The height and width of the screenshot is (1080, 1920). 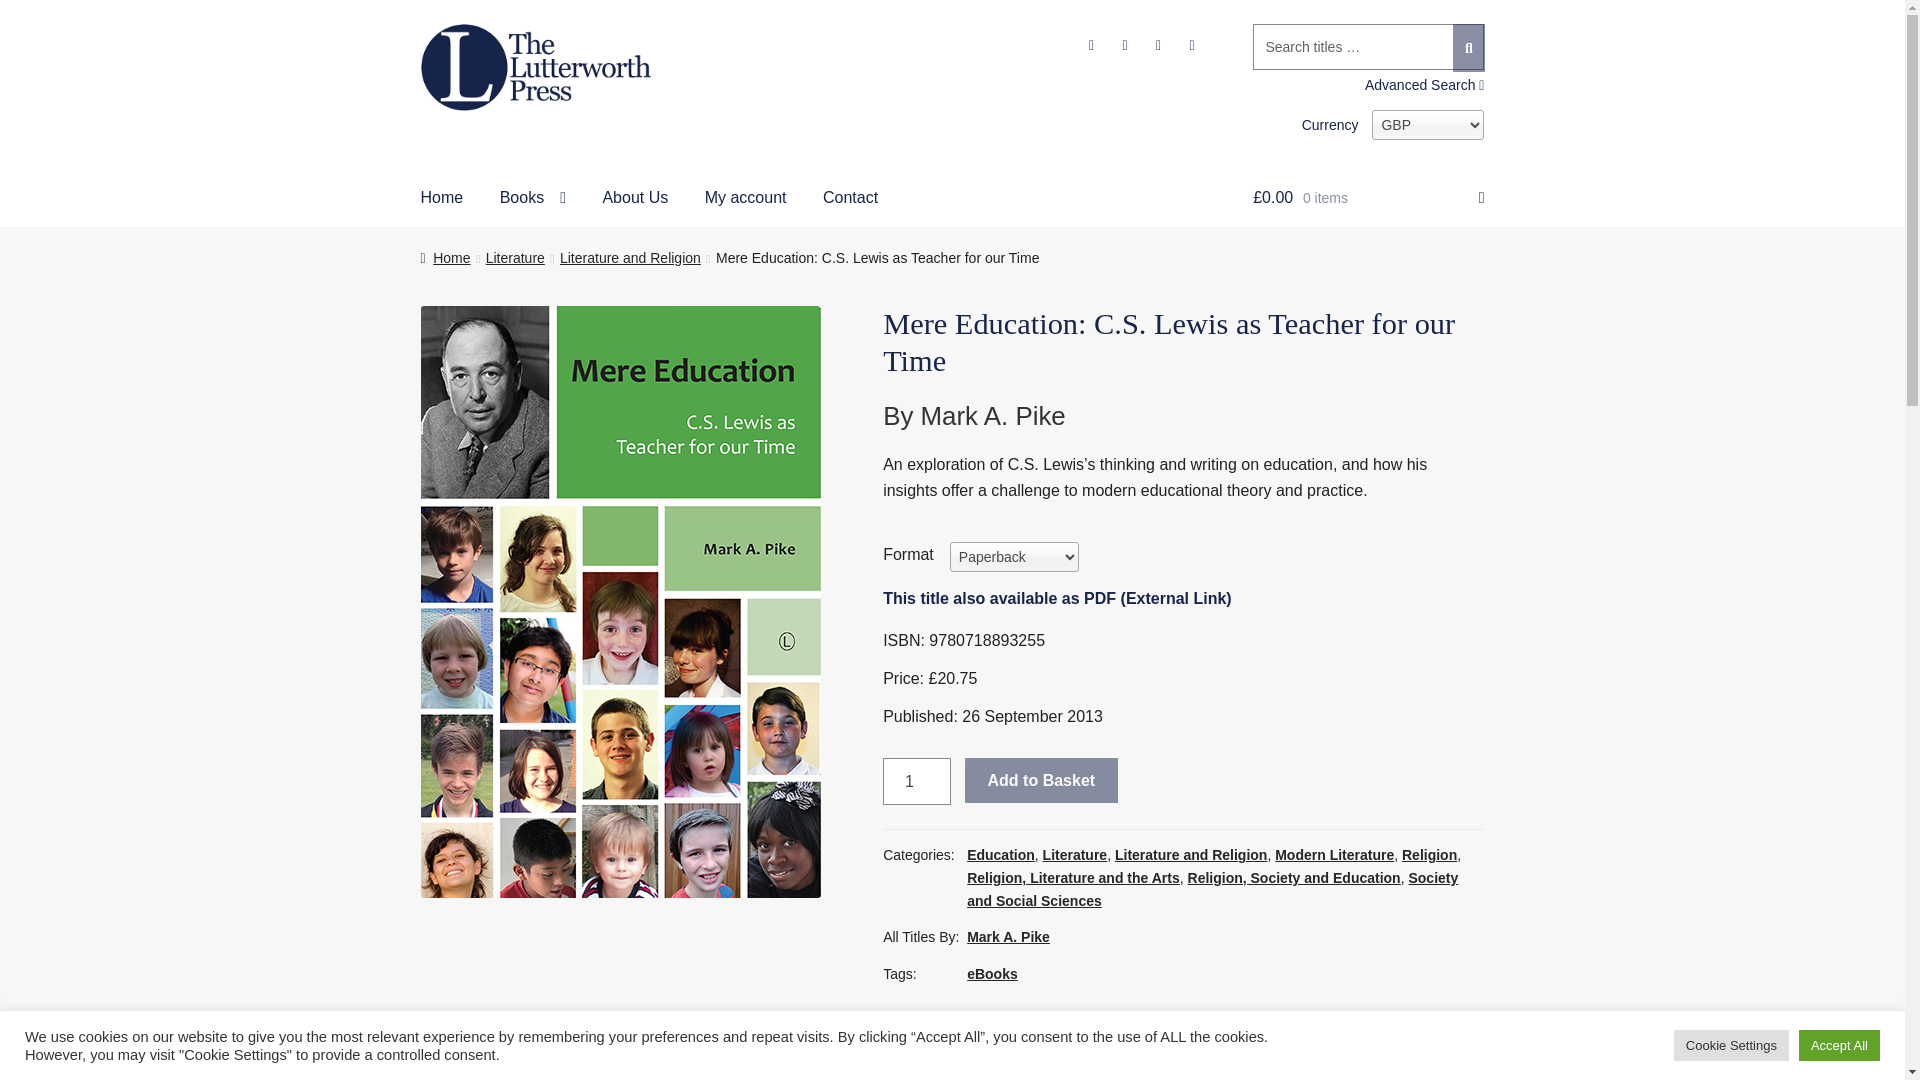 What do you see at coordinates (930, 1028) in the screenshot?
I see `Twitter` at bounding box center [930, 1028].